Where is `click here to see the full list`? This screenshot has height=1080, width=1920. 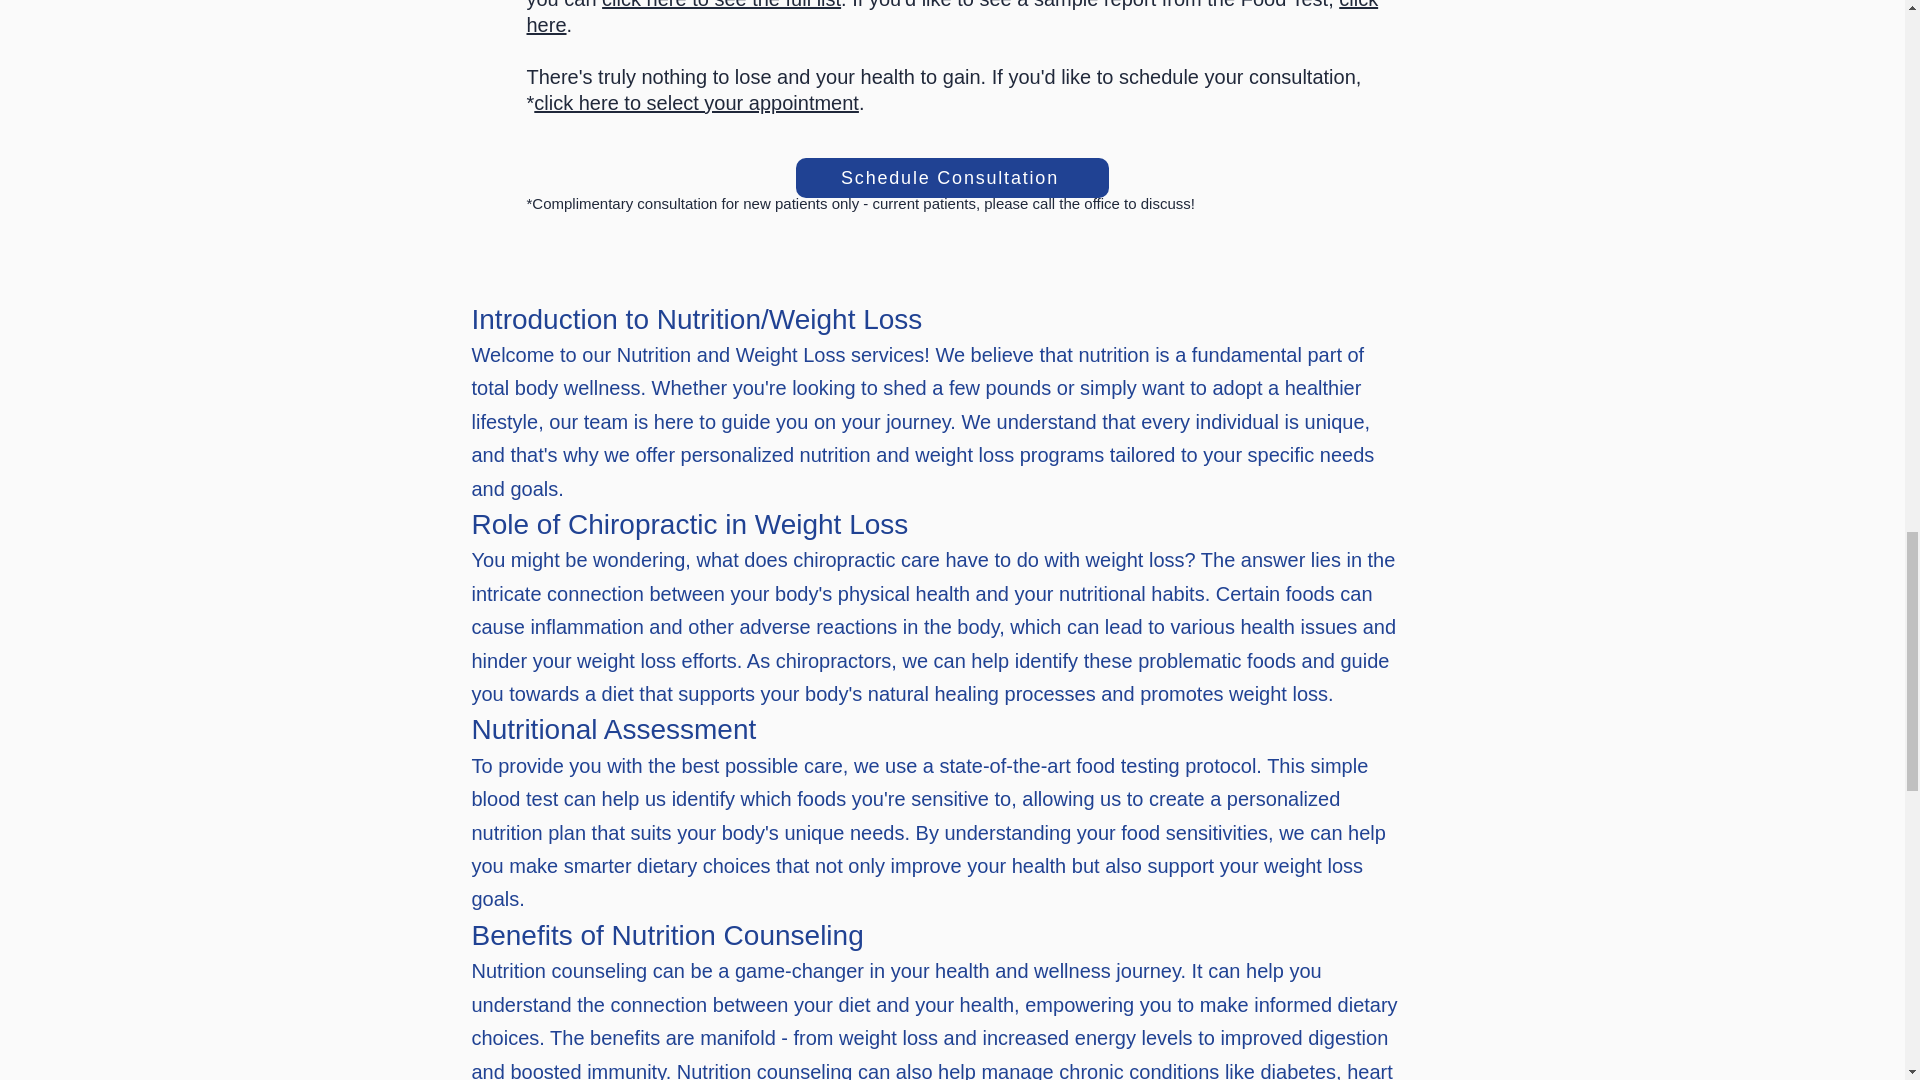 click here to see the full list is located at coordinates (721, 4).